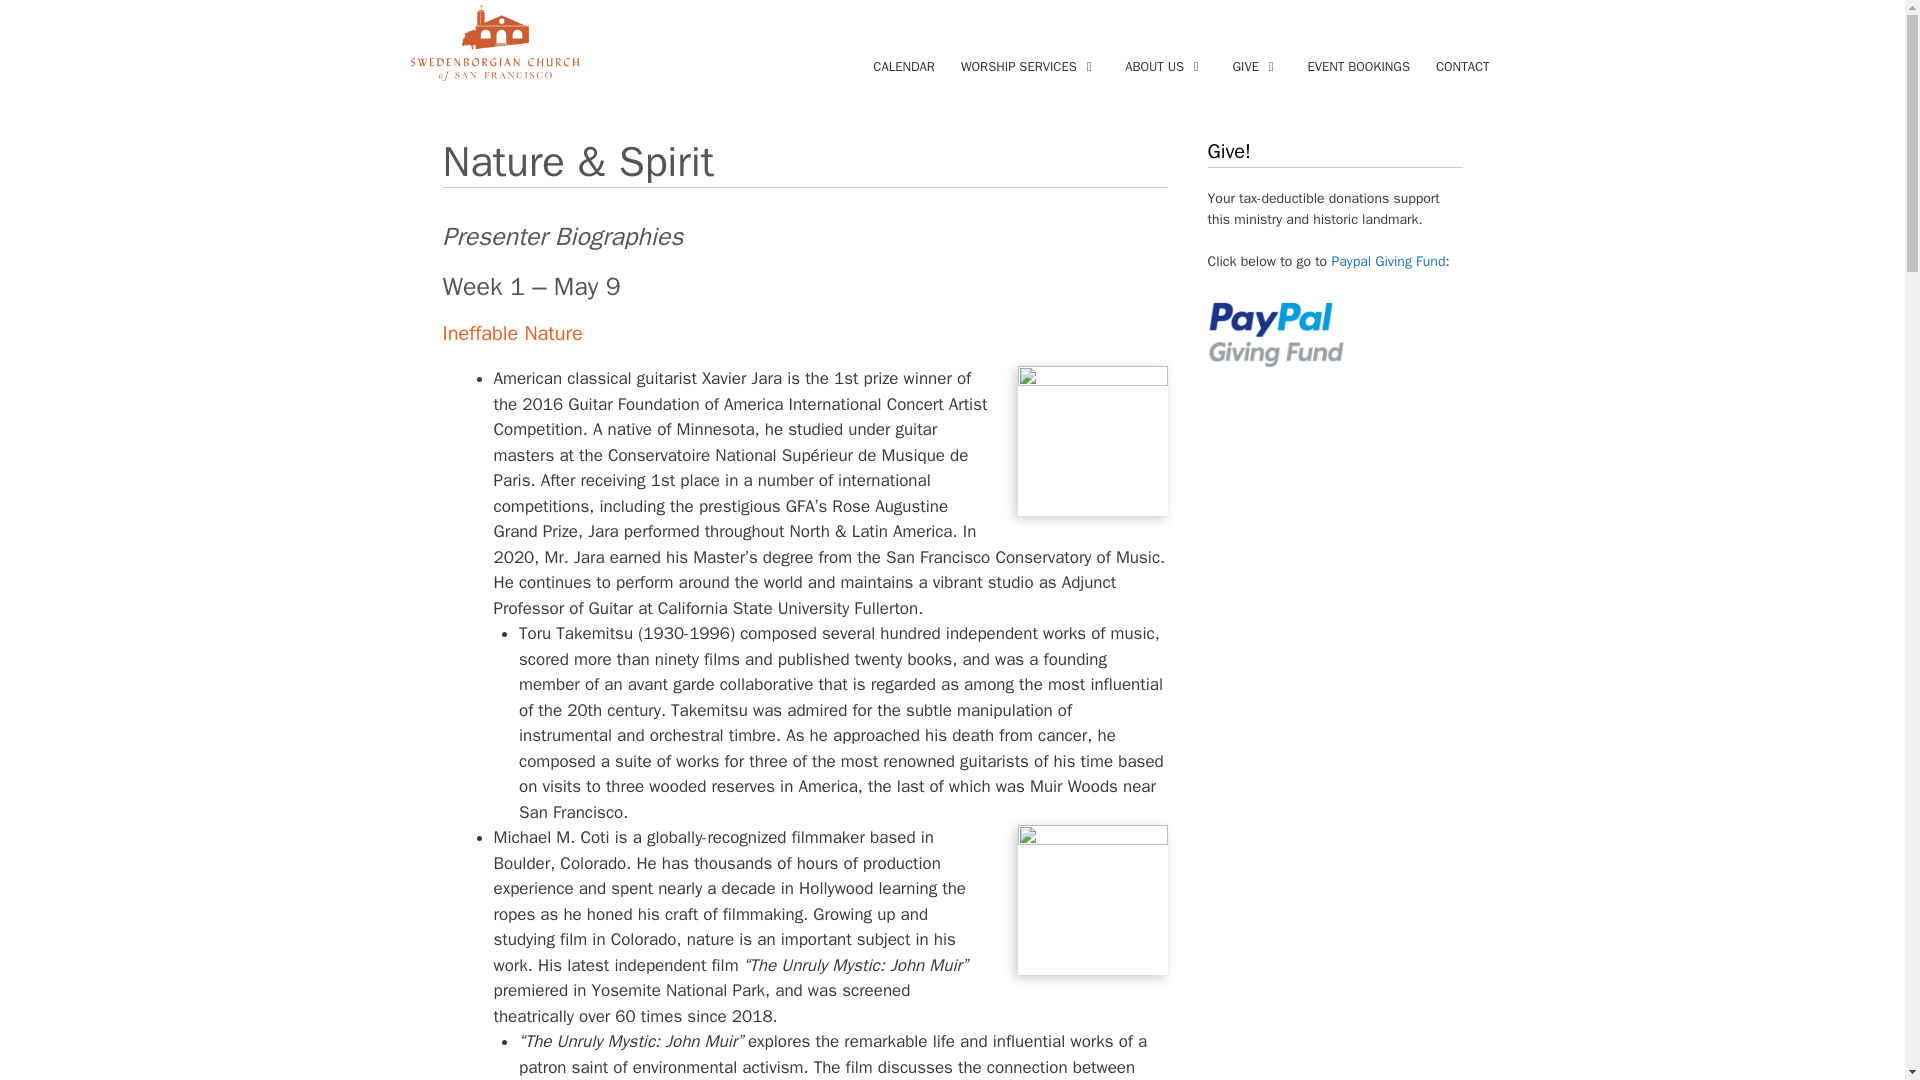  What do you see at coordinates (1358, 66) in the screenshot?
I see `EVENT BOOKINGS` at bounding box center [1358, 66].